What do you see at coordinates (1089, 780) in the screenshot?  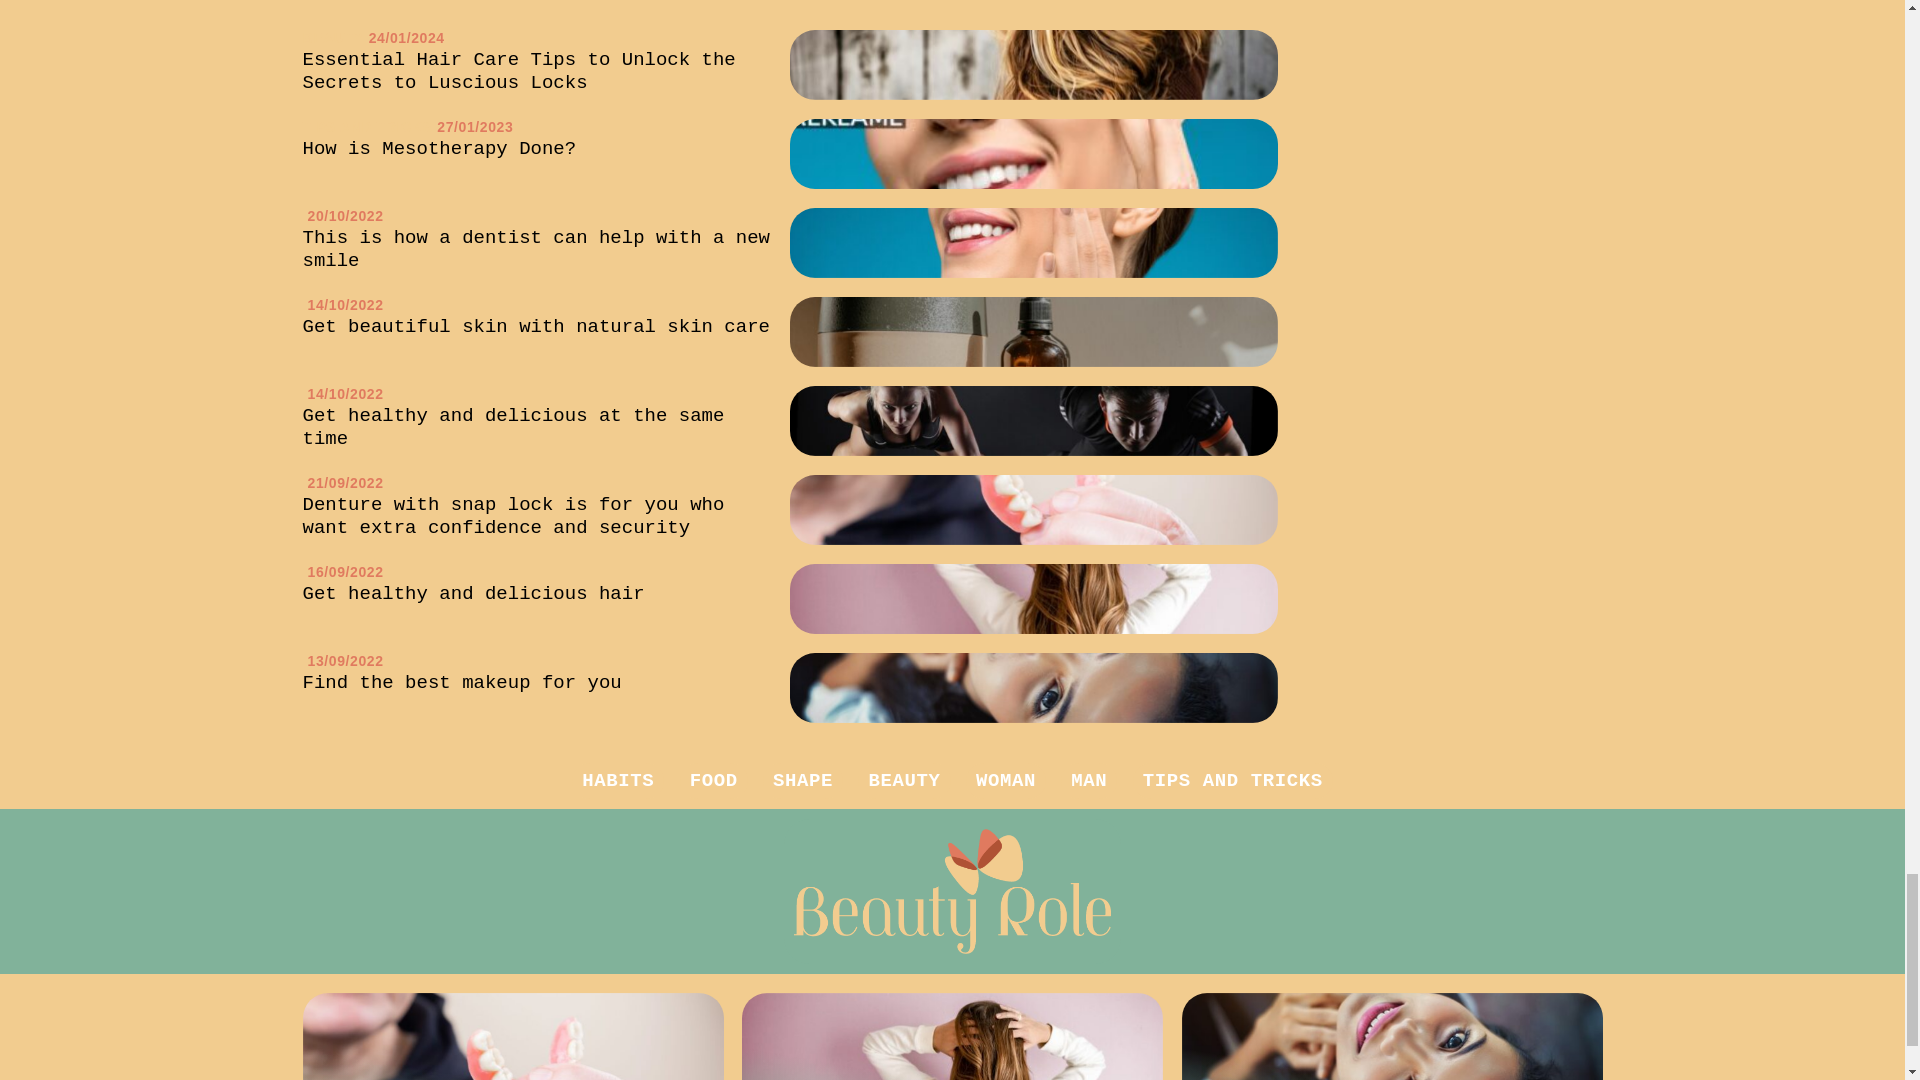 I see `MAN` at bounding box center [1089, 780].